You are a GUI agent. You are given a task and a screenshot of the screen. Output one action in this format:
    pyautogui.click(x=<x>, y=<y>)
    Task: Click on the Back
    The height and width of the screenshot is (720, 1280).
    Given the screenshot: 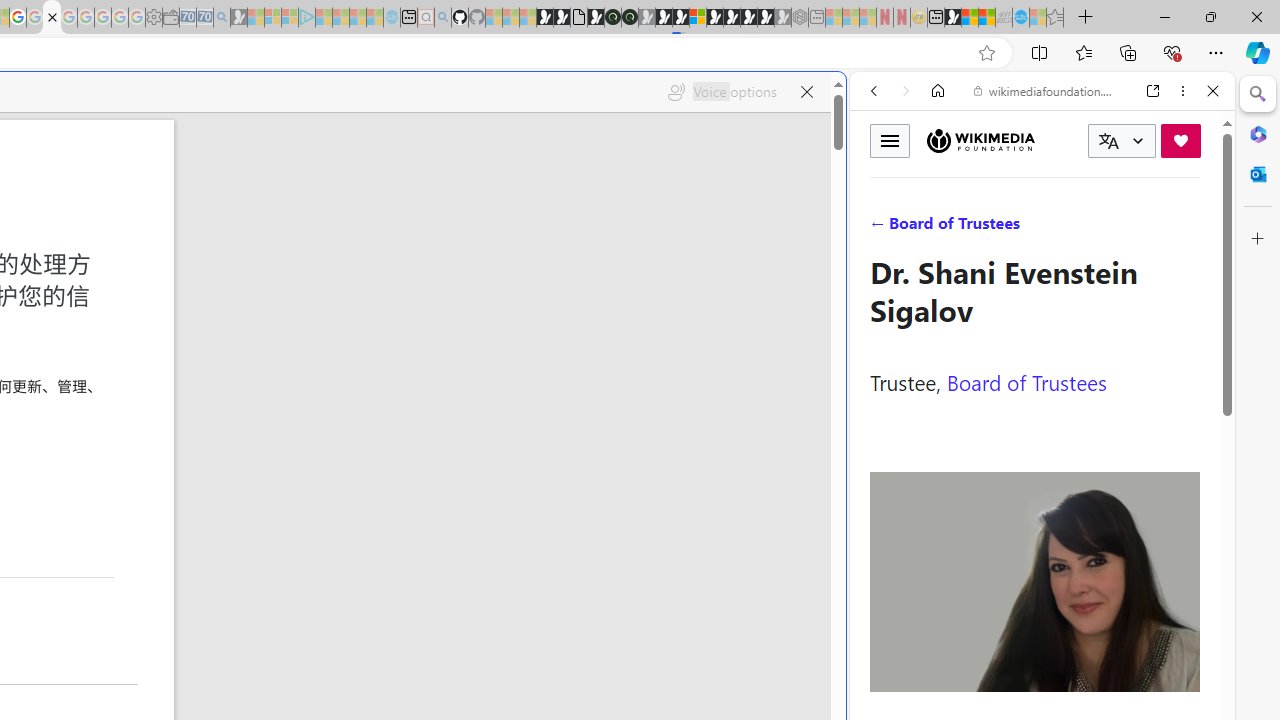 What is the action you would take?
    pyautogui.click(x=874, y=91)
    